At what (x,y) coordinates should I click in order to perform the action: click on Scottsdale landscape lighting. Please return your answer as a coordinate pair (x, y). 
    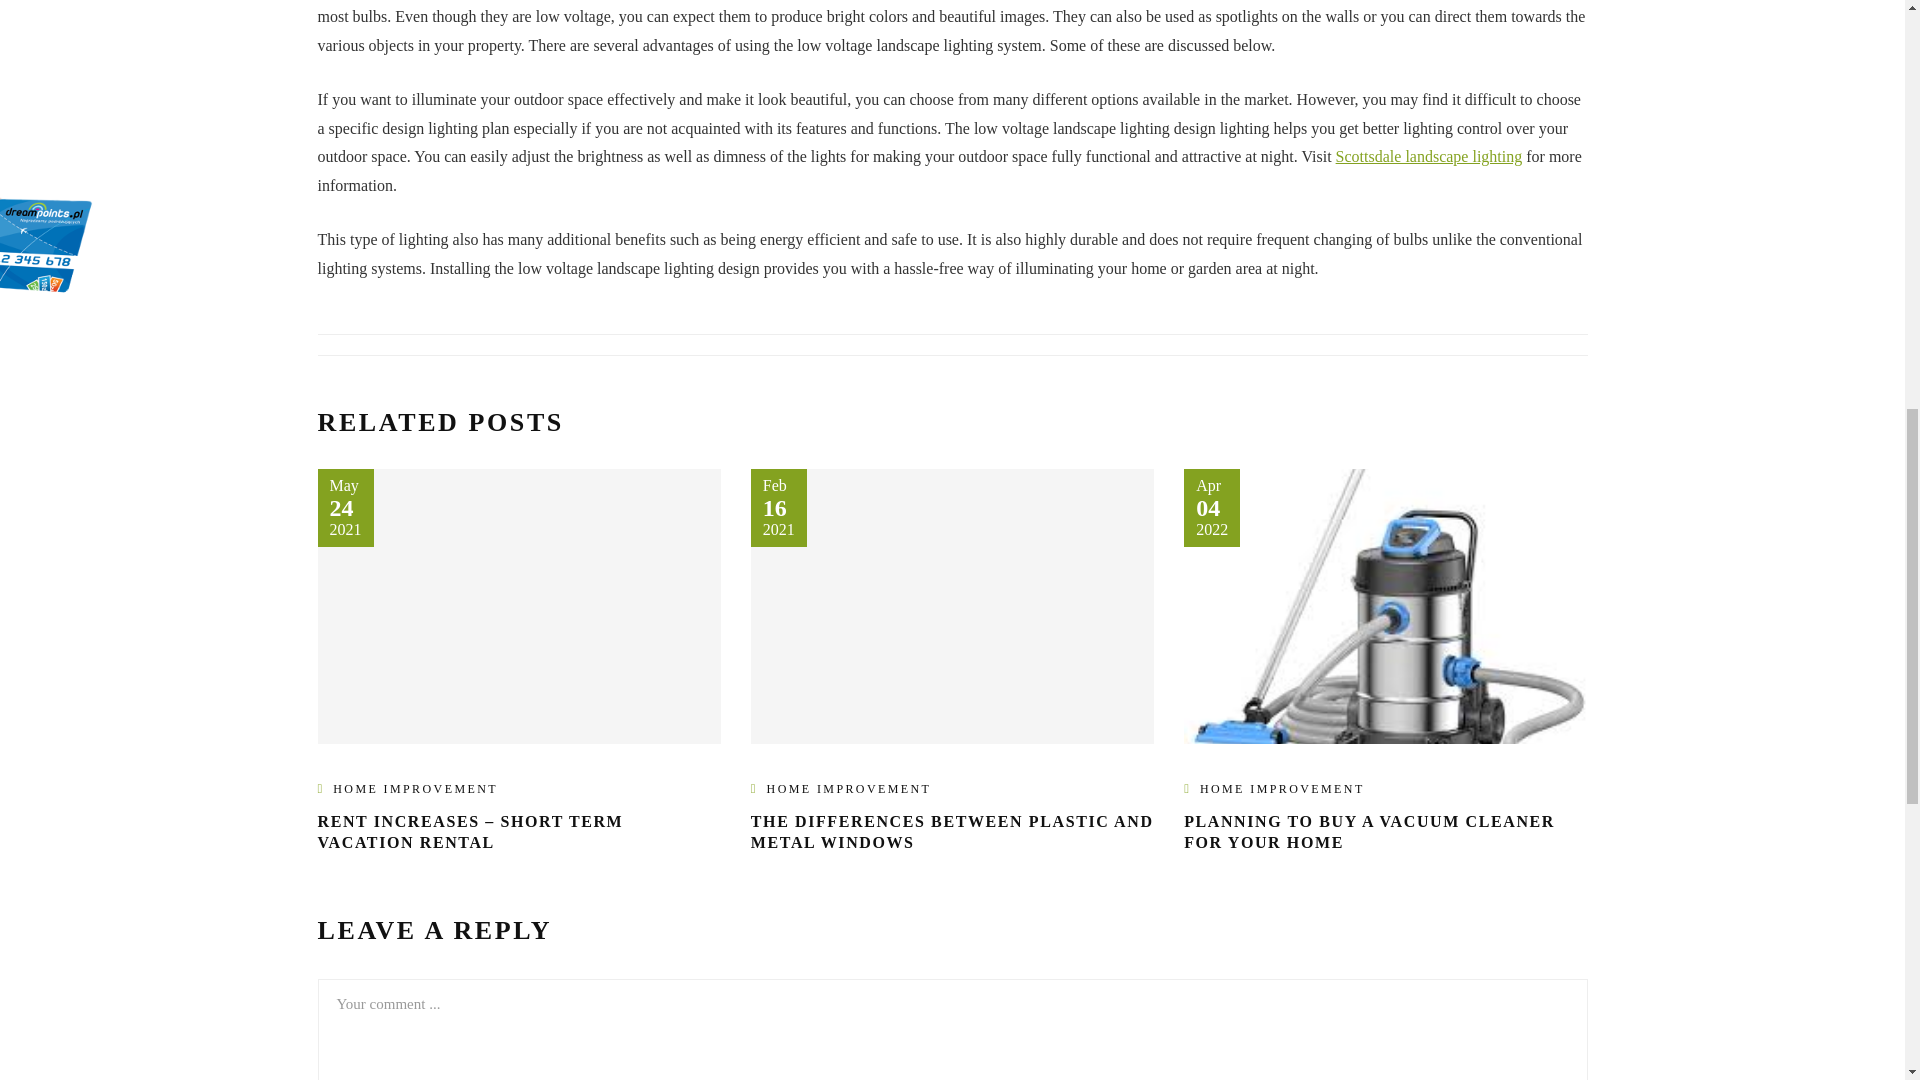
    Looking at the image, I should click on (1429, 156).